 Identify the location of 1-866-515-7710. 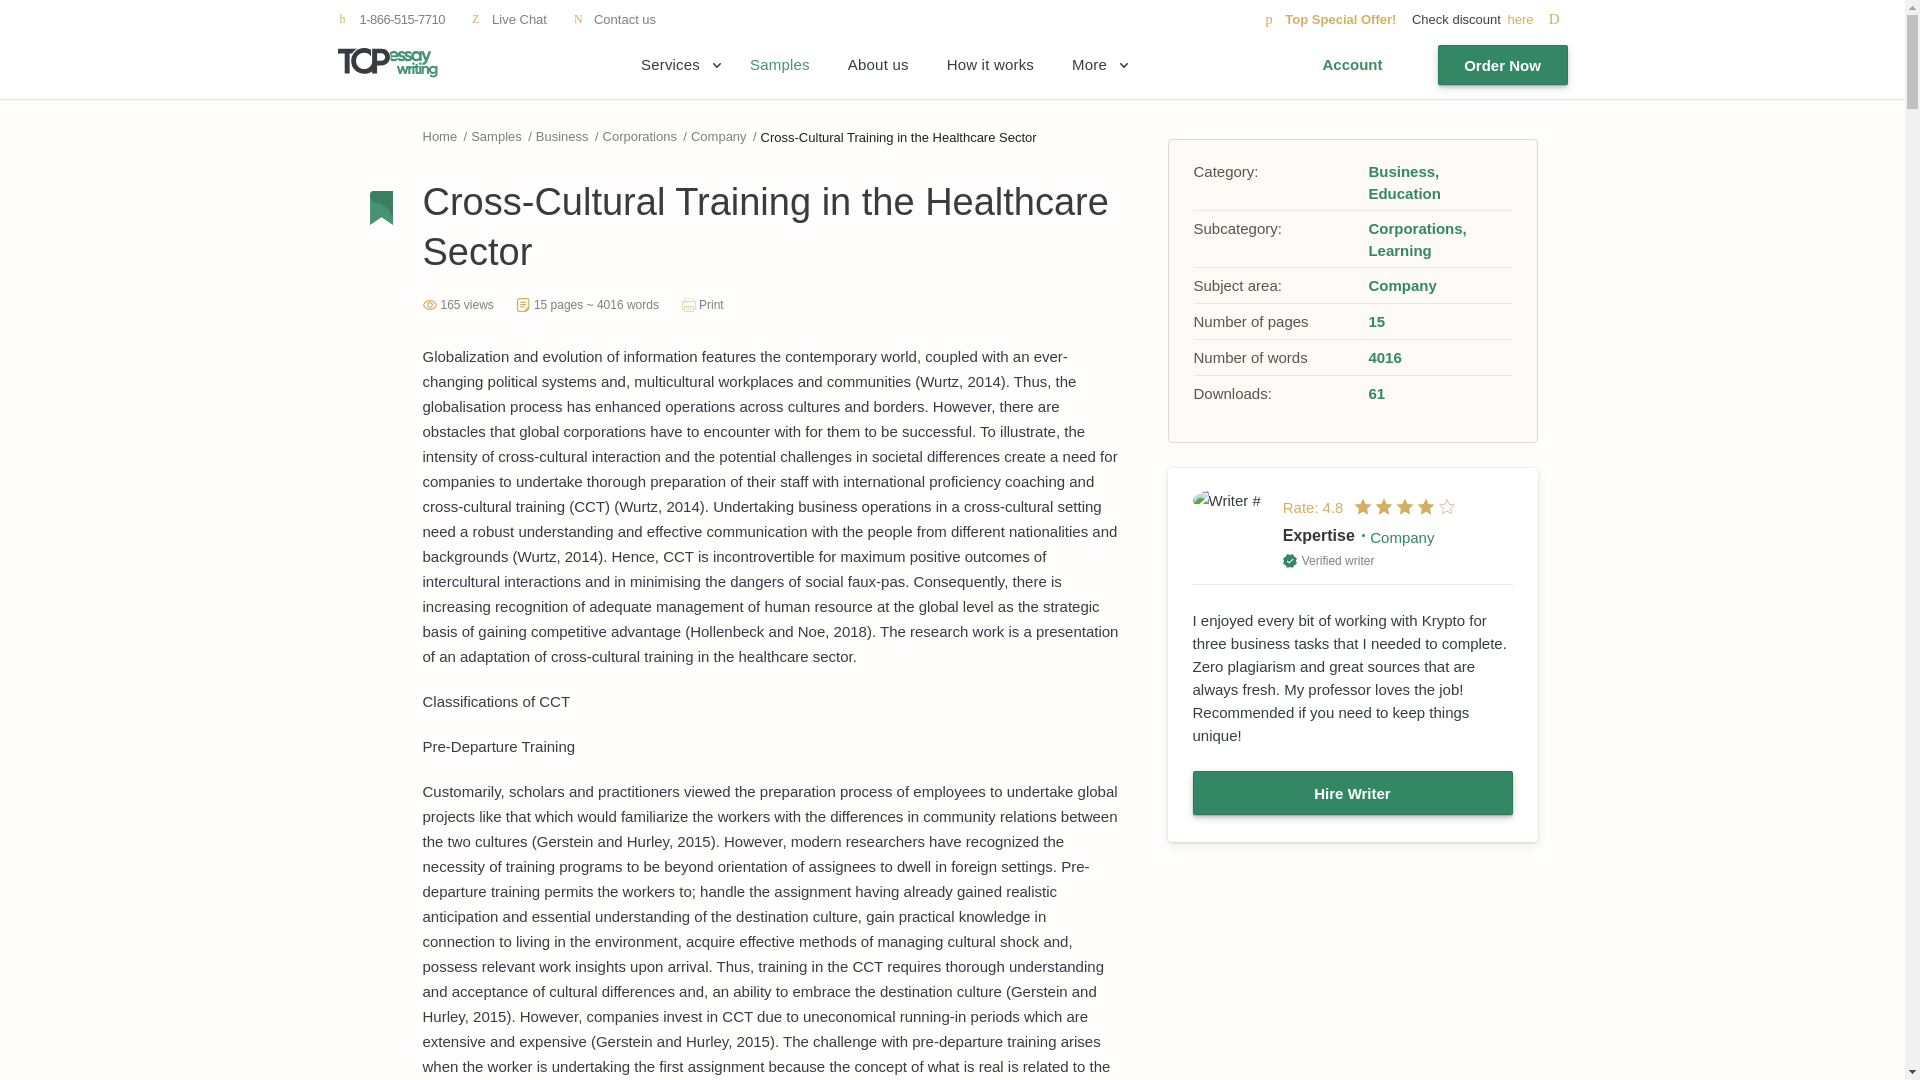
(391, 19).